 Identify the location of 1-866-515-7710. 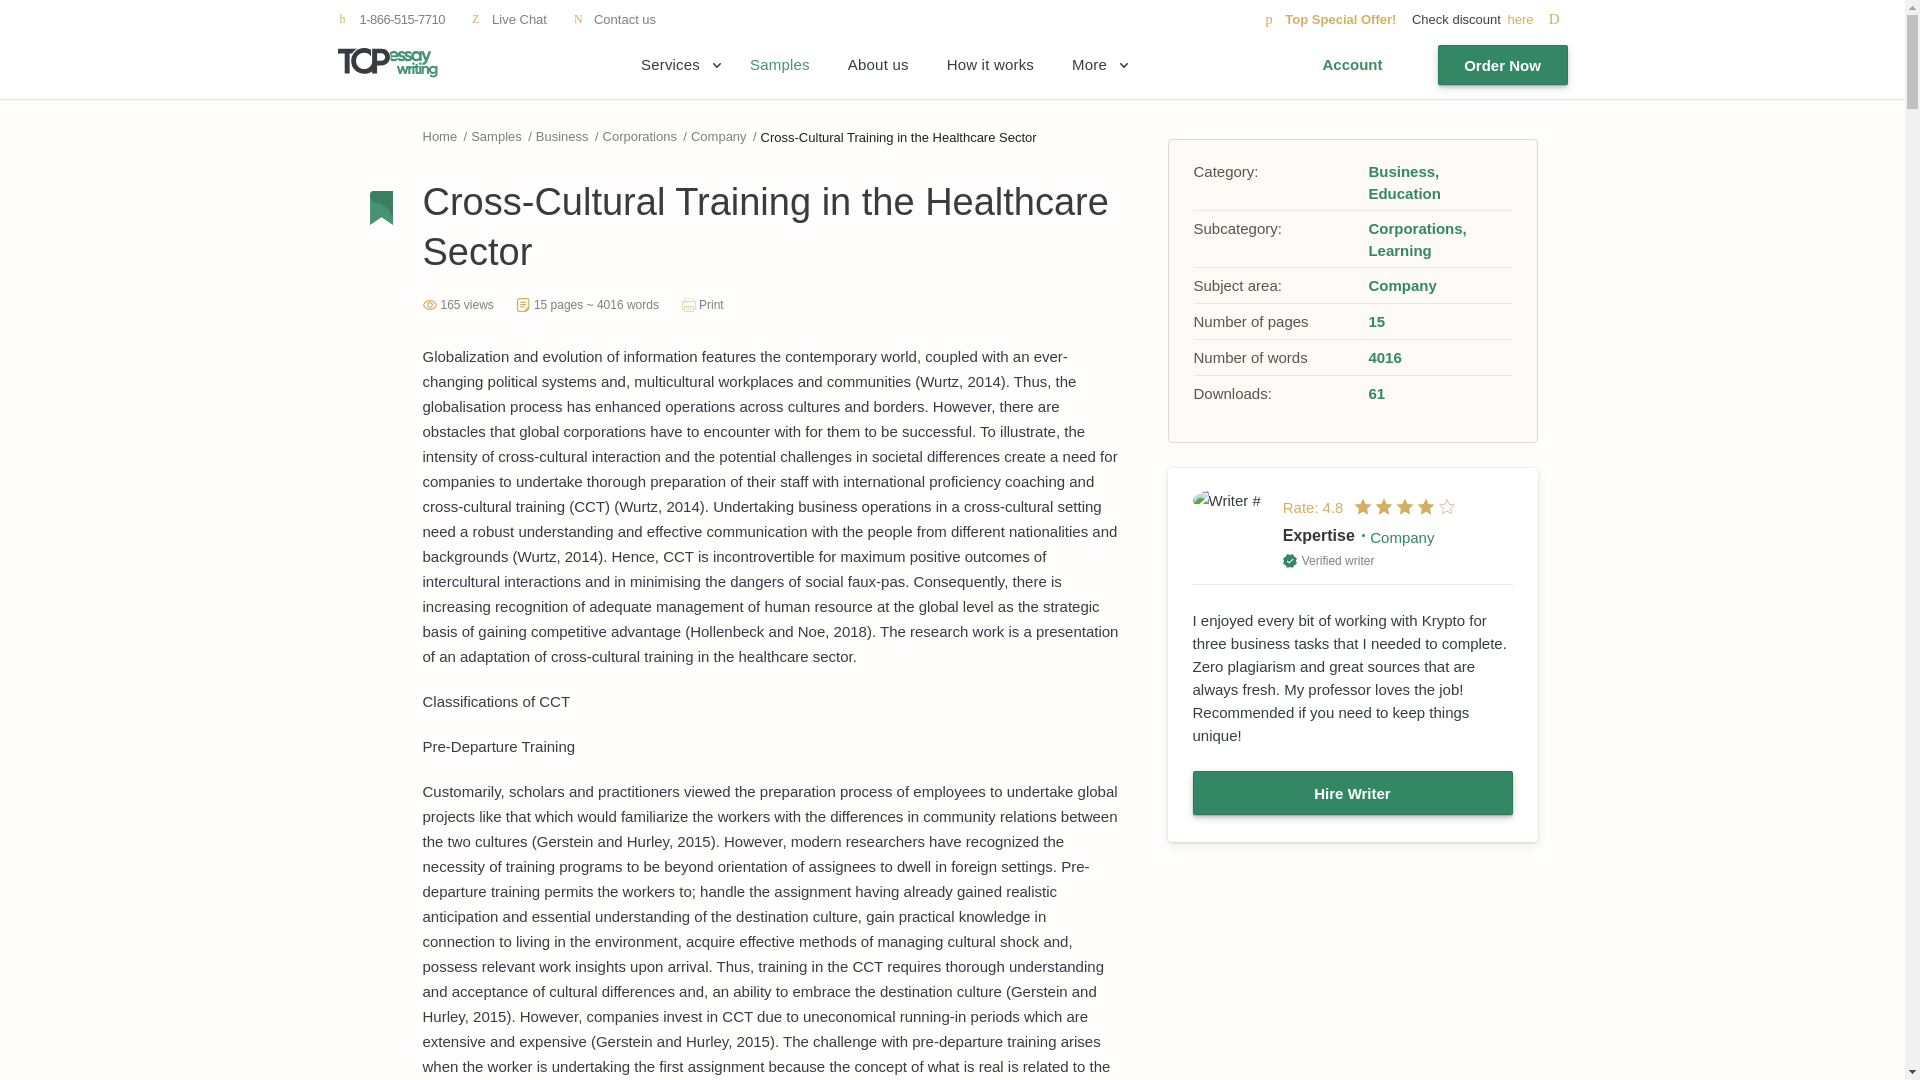
(391, 19).